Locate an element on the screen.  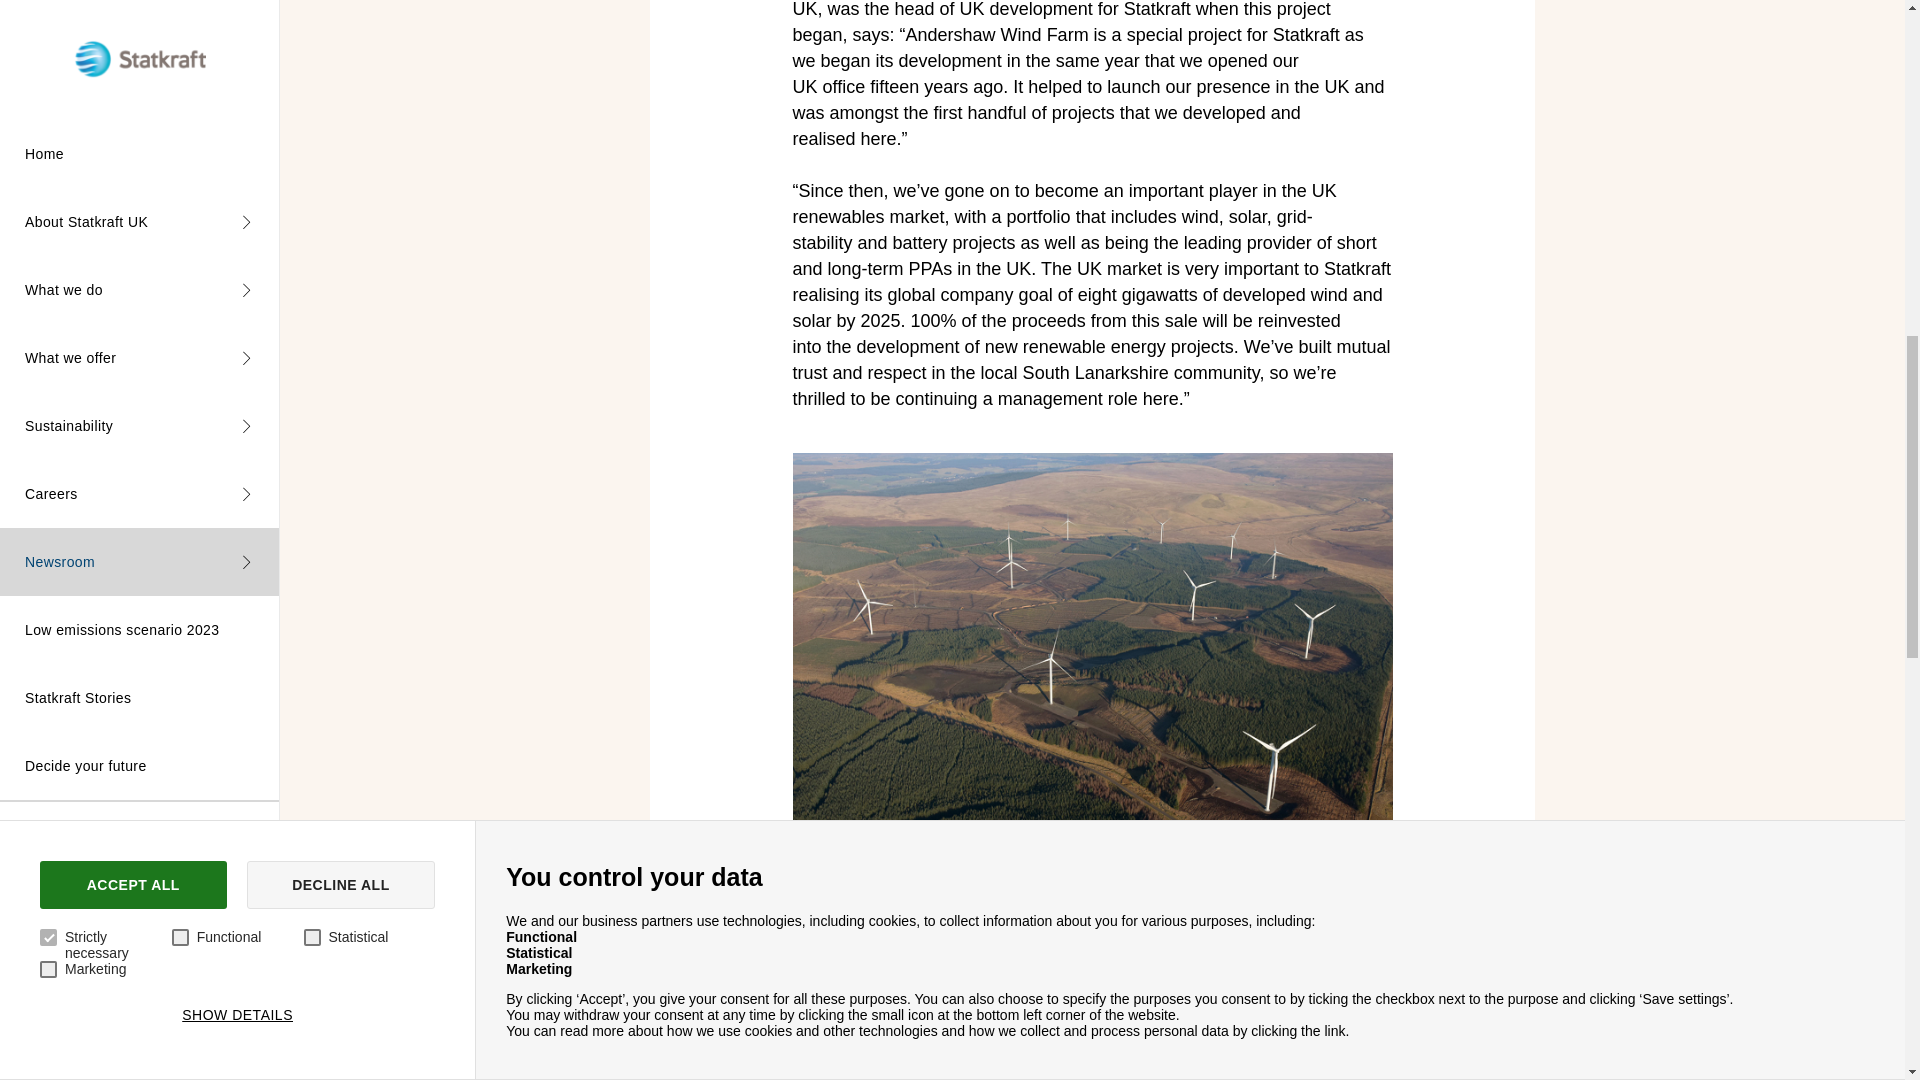
.www.statkraft.co.uk is located at coordinates (1756, 186).